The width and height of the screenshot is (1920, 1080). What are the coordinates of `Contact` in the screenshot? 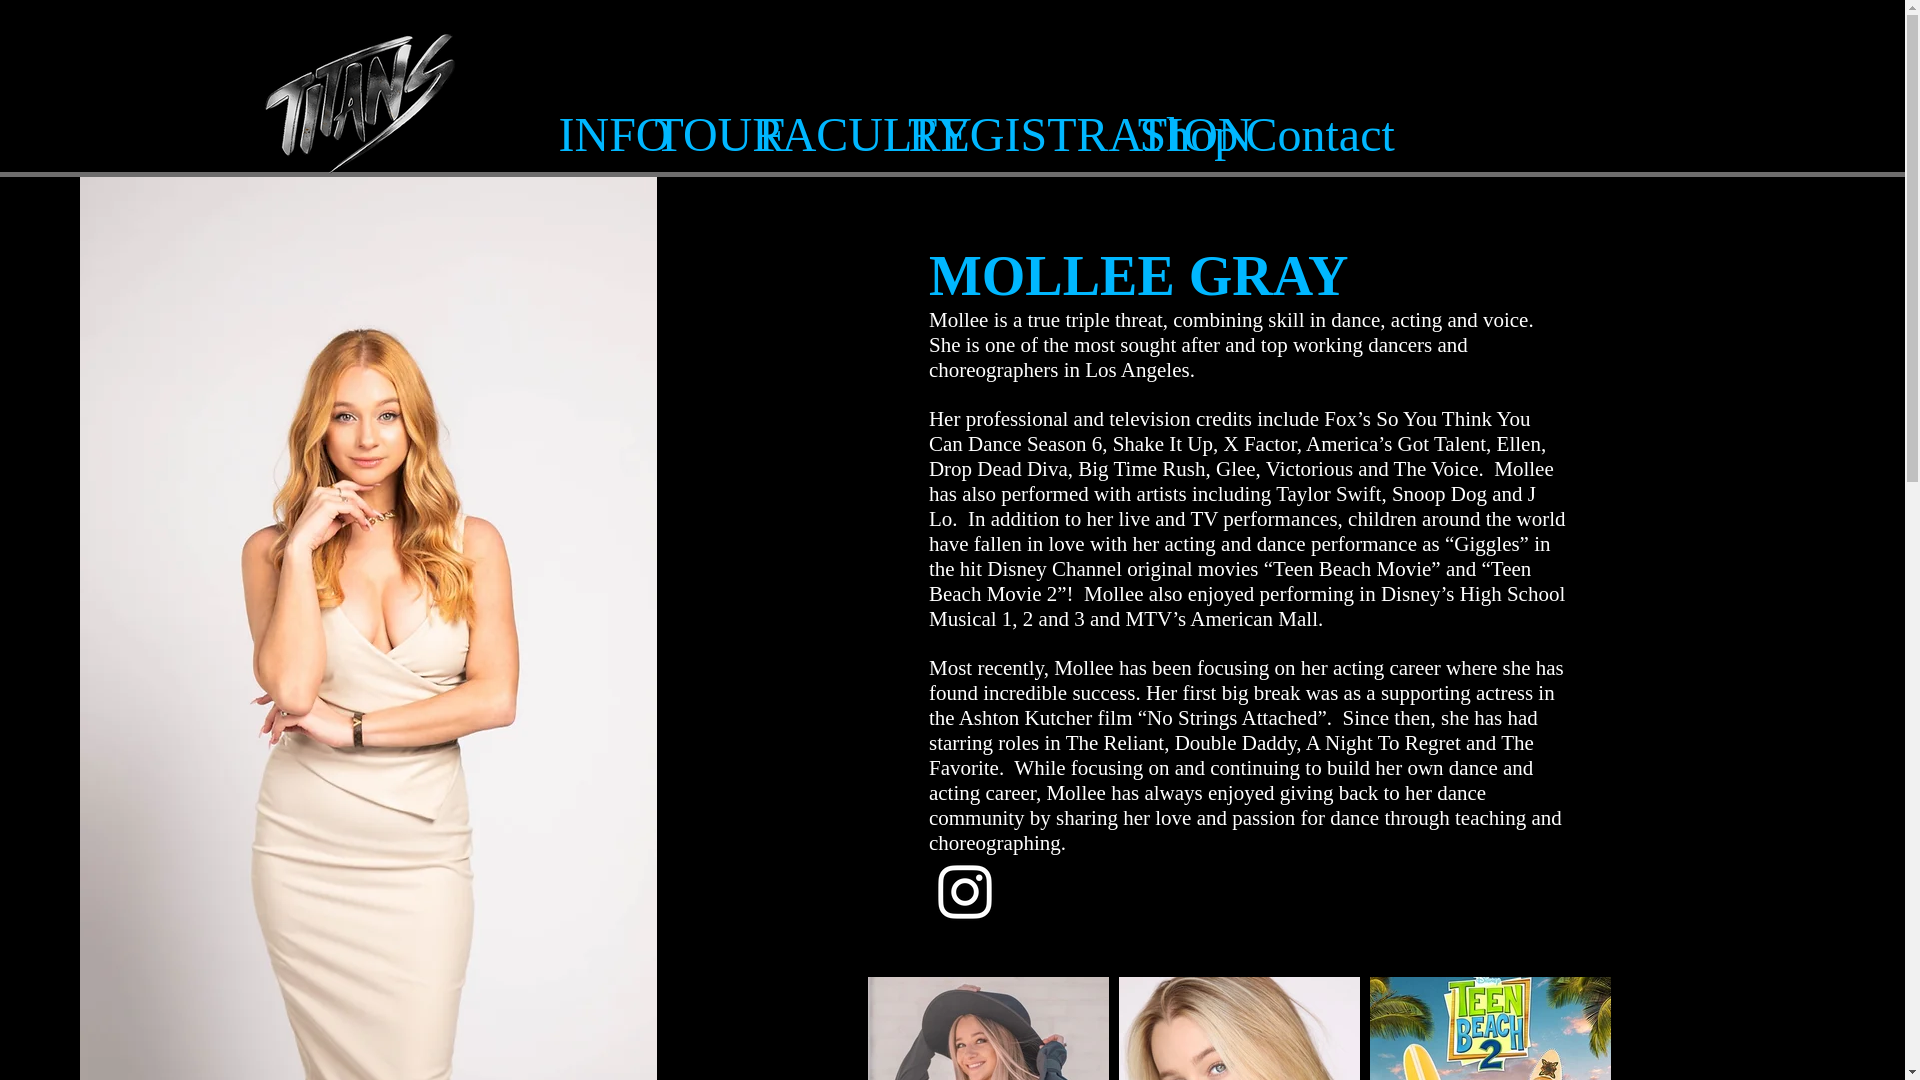 It's located at (1308, 134).